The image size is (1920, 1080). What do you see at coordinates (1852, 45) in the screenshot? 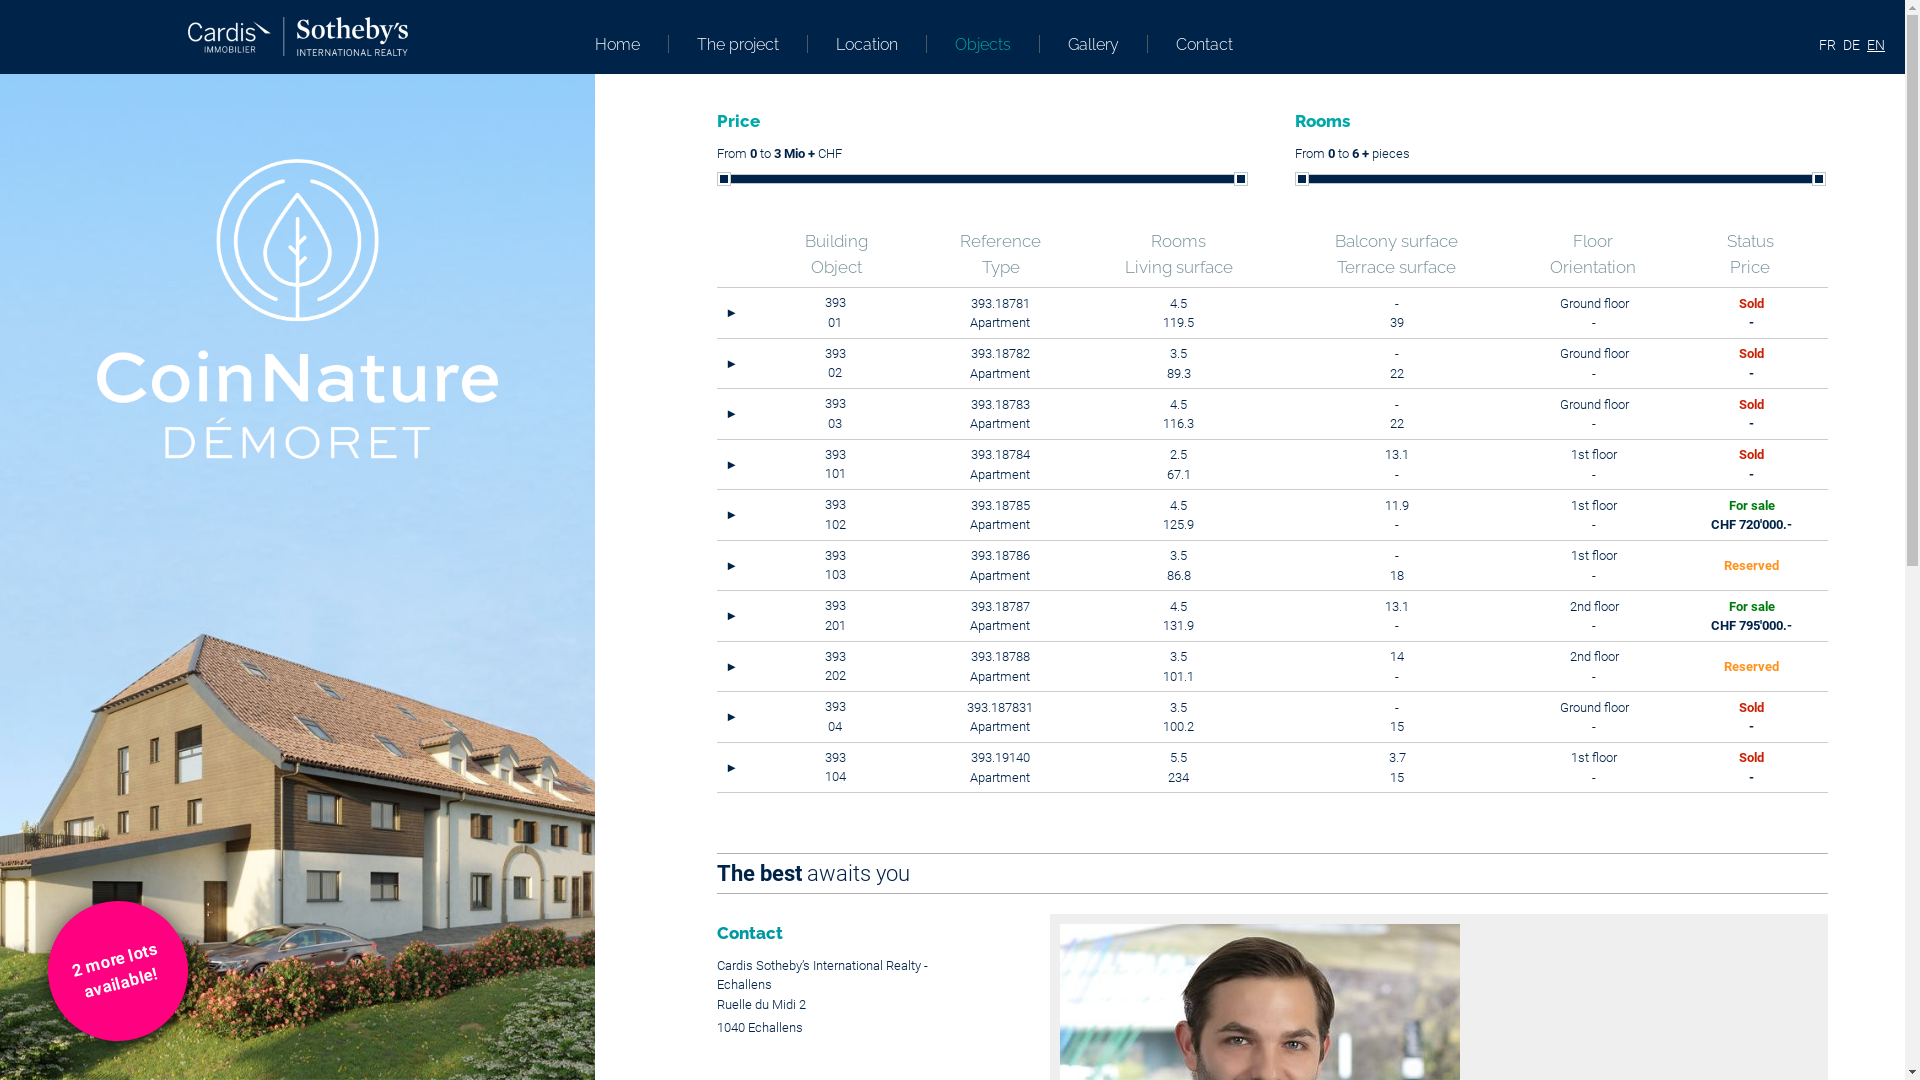
I see `DE` at bounding box center [1852, 45].